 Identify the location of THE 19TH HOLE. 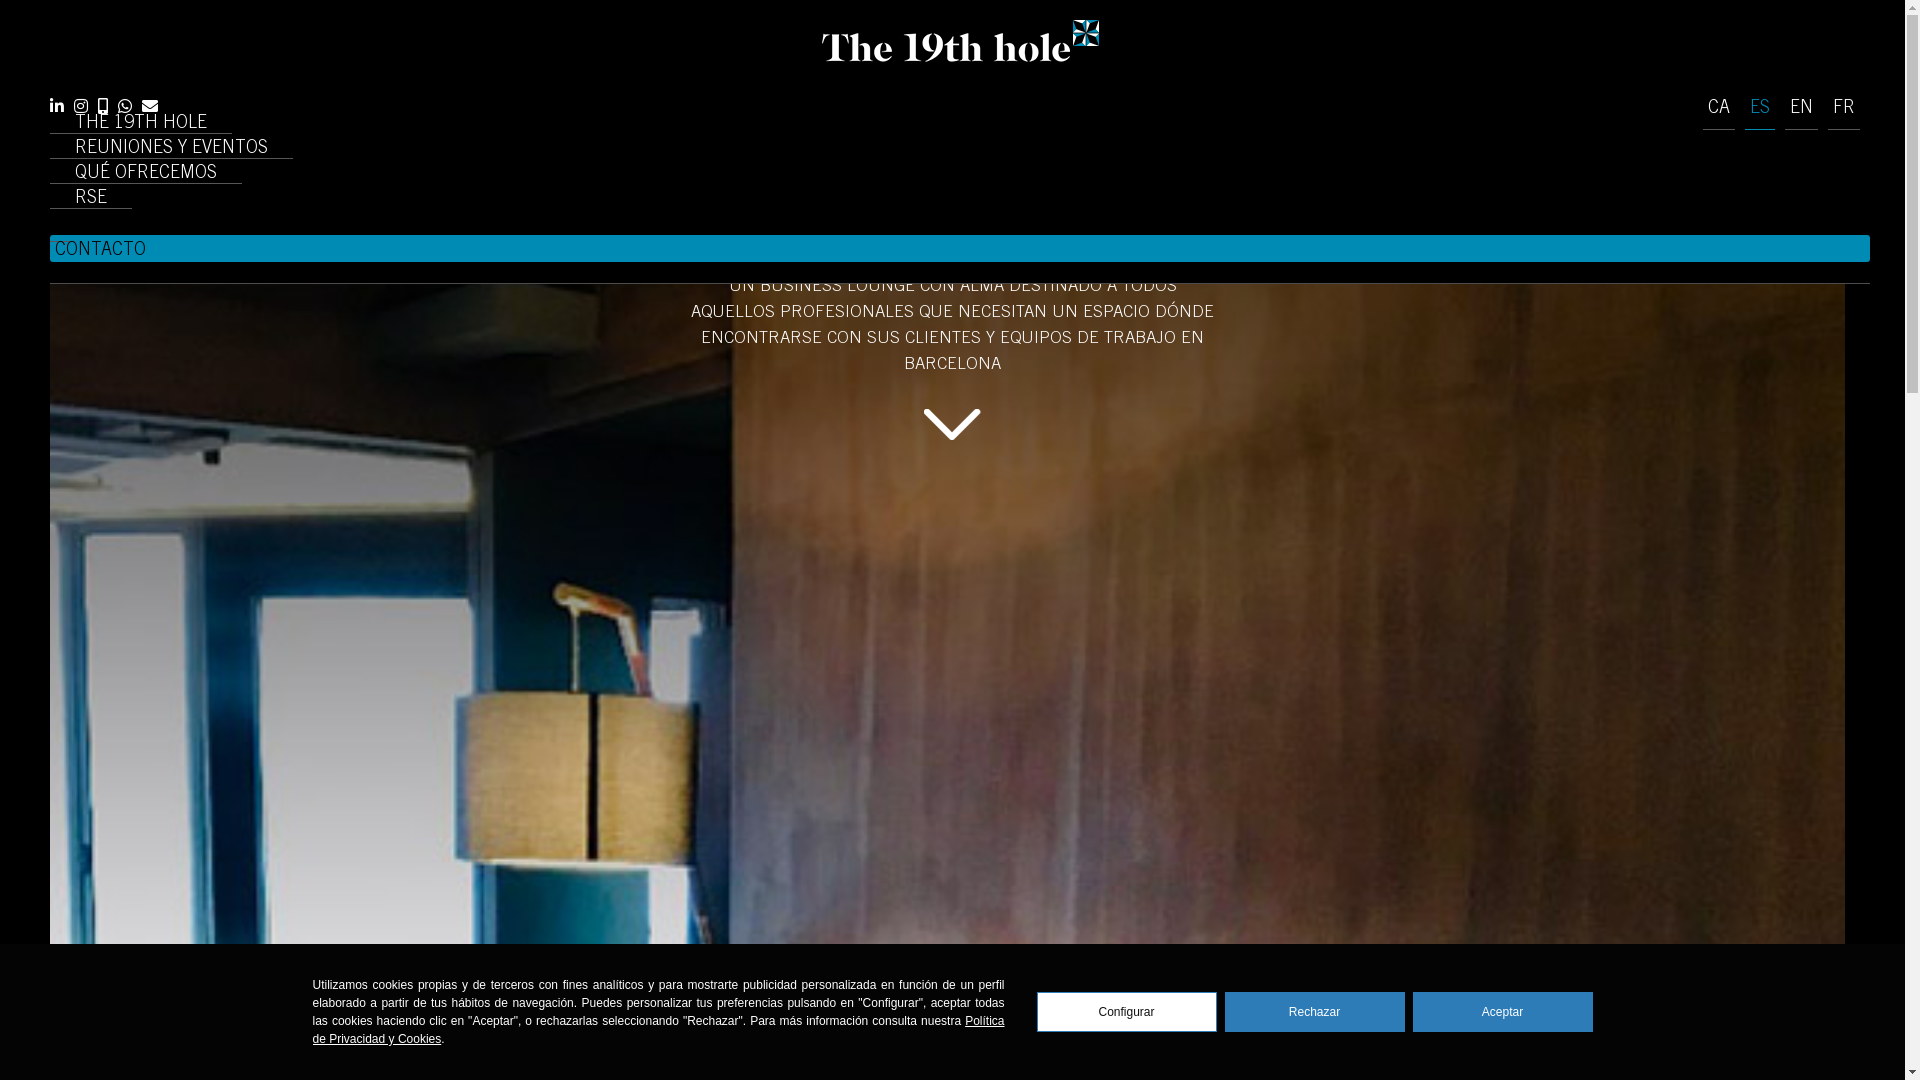
(141, 124).